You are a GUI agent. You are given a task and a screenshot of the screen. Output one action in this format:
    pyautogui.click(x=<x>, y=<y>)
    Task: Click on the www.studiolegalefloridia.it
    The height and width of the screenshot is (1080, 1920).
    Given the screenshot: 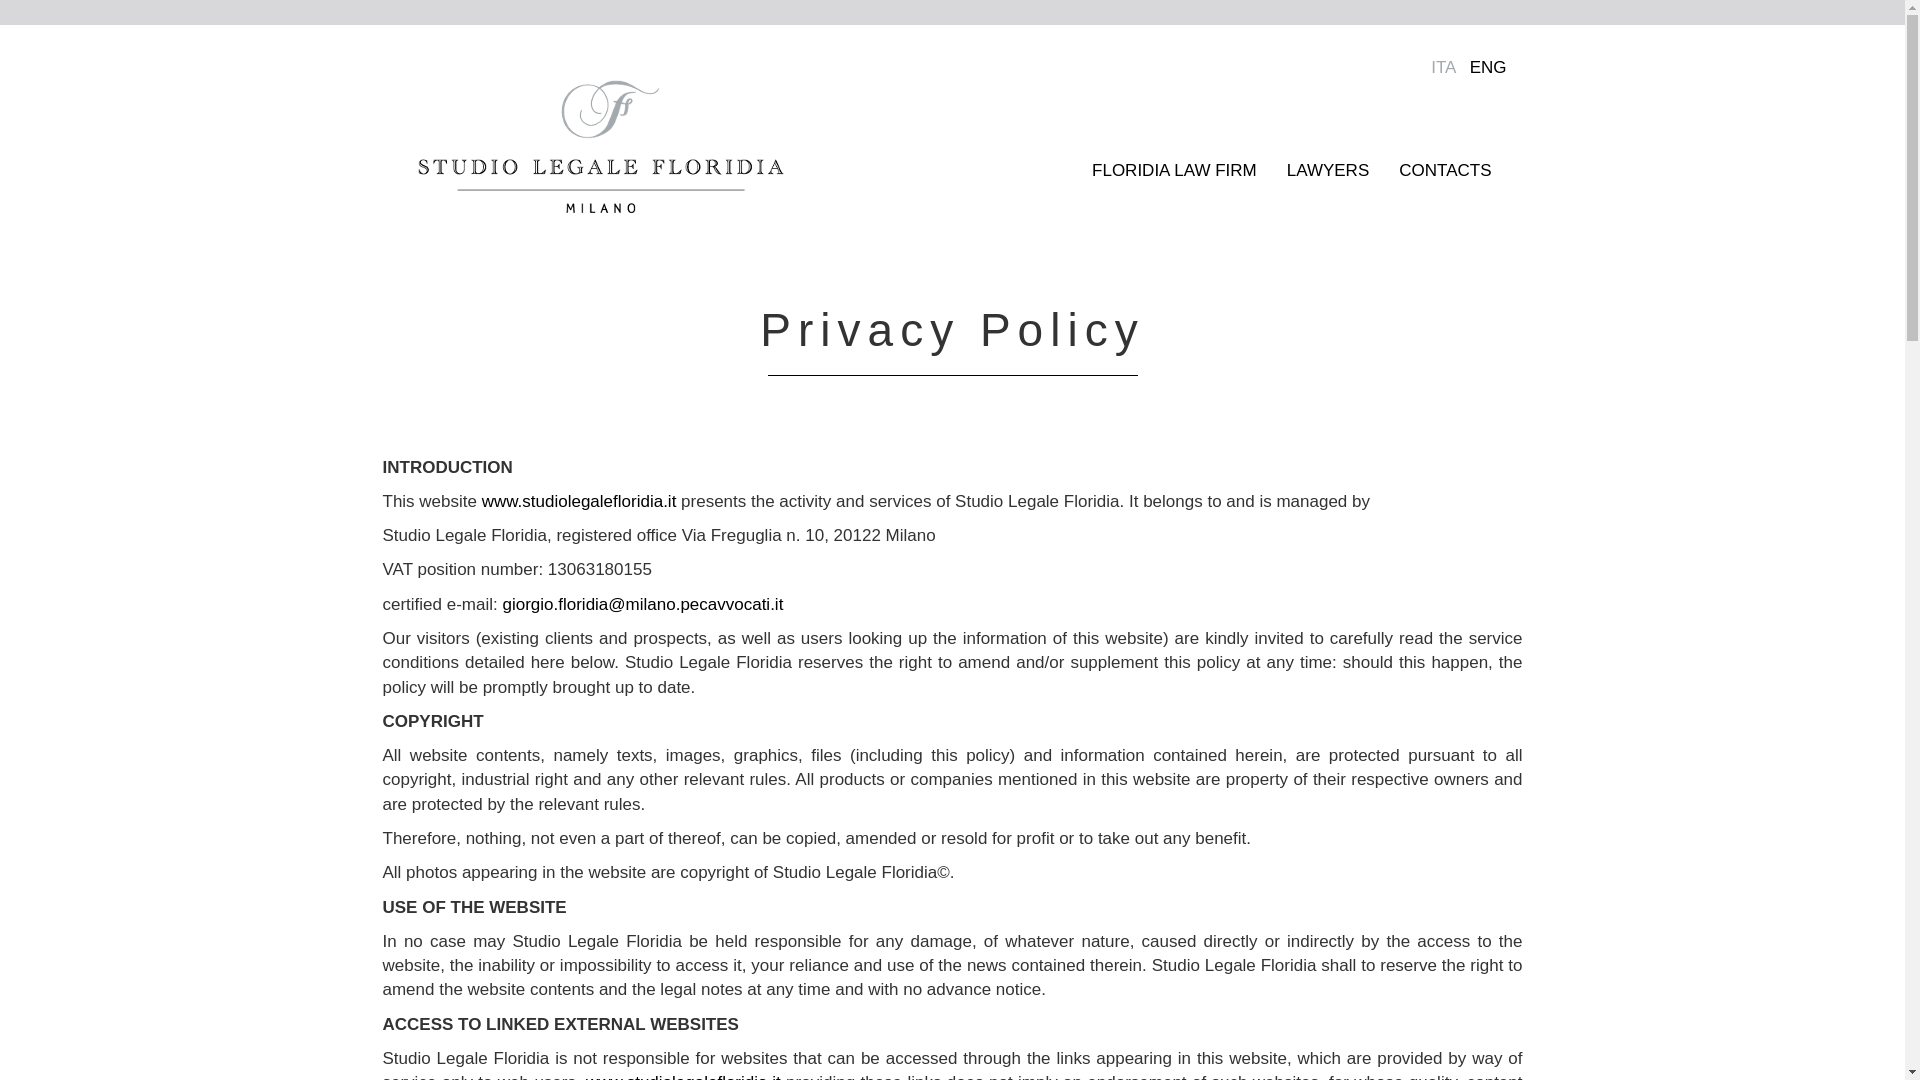 What is the action you would take?
    pyautogui.click(x=683, y=1076)
    